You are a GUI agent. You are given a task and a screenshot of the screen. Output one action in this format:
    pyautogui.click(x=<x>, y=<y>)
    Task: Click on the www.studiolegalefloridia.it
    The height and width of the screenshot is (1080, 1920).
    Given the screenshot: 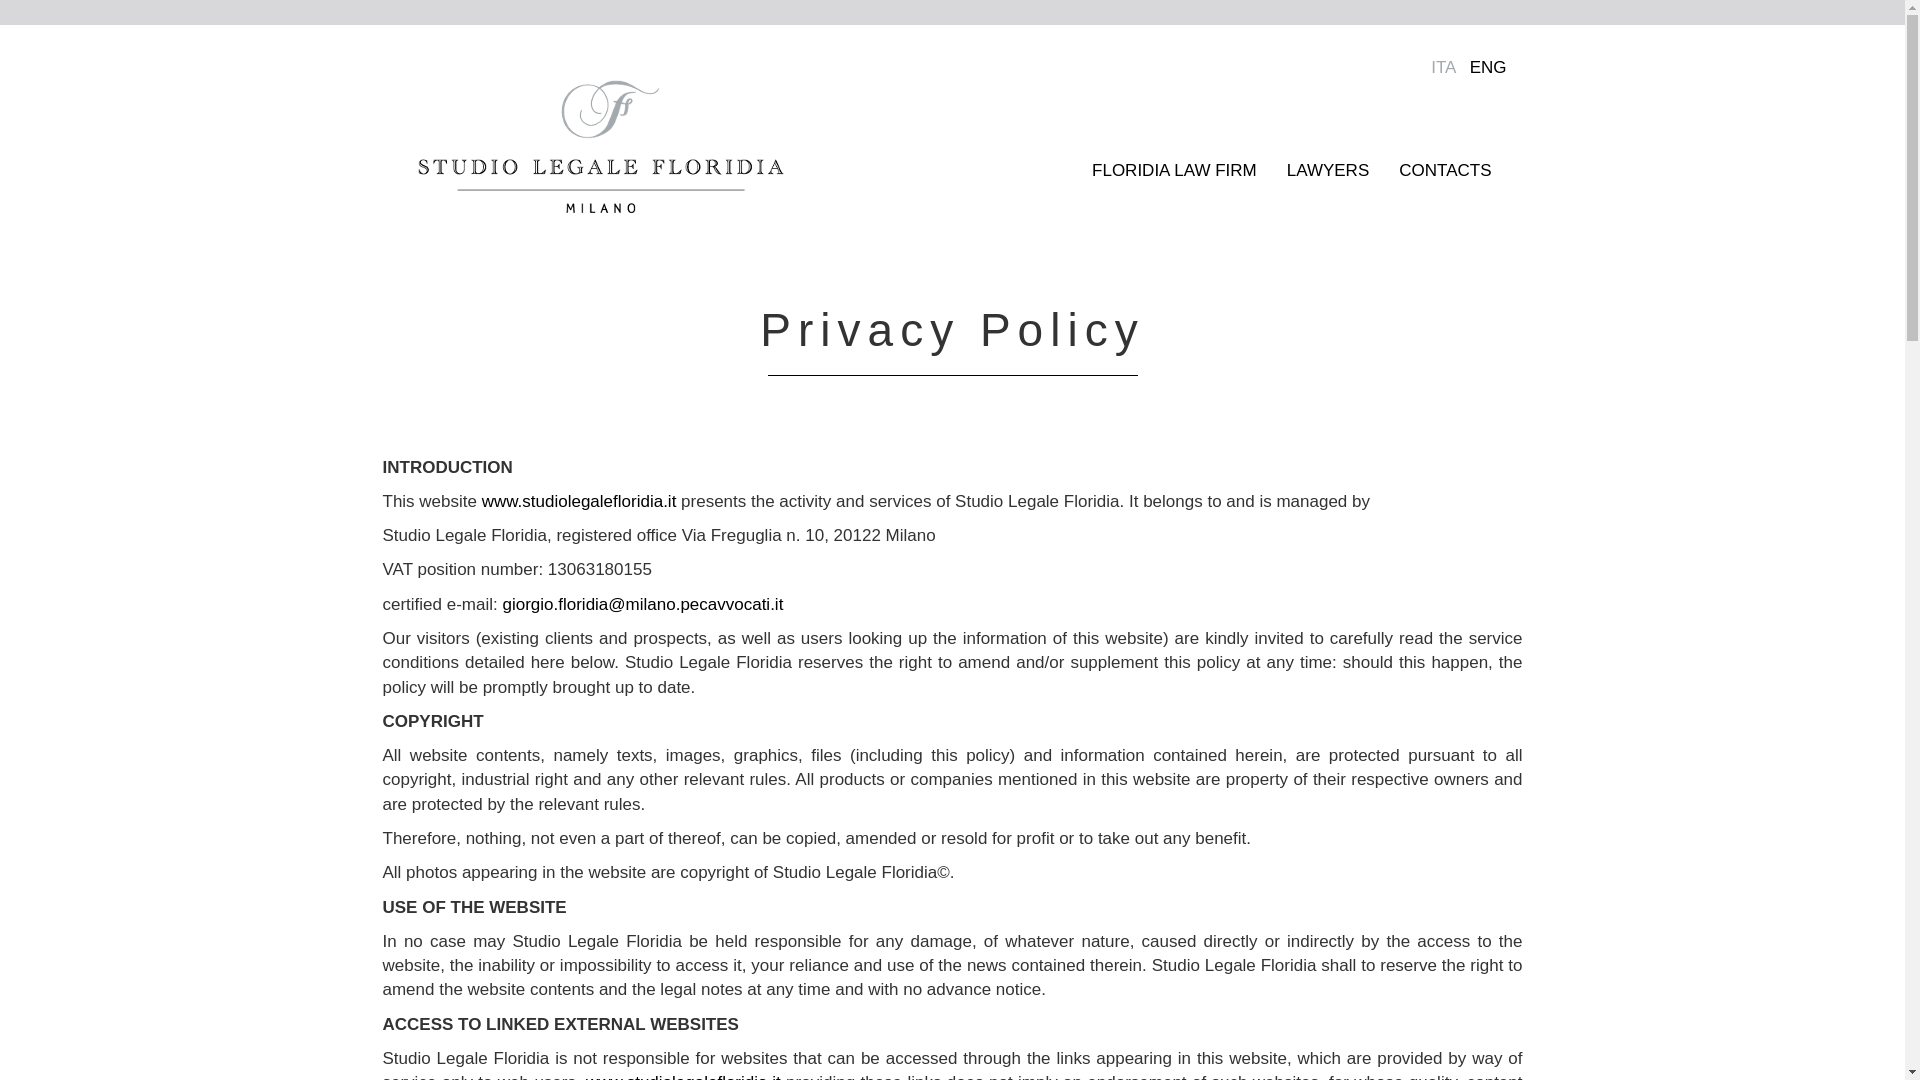 What is the action you would take?
    pyautogui.click(x=683, y=1076)
    